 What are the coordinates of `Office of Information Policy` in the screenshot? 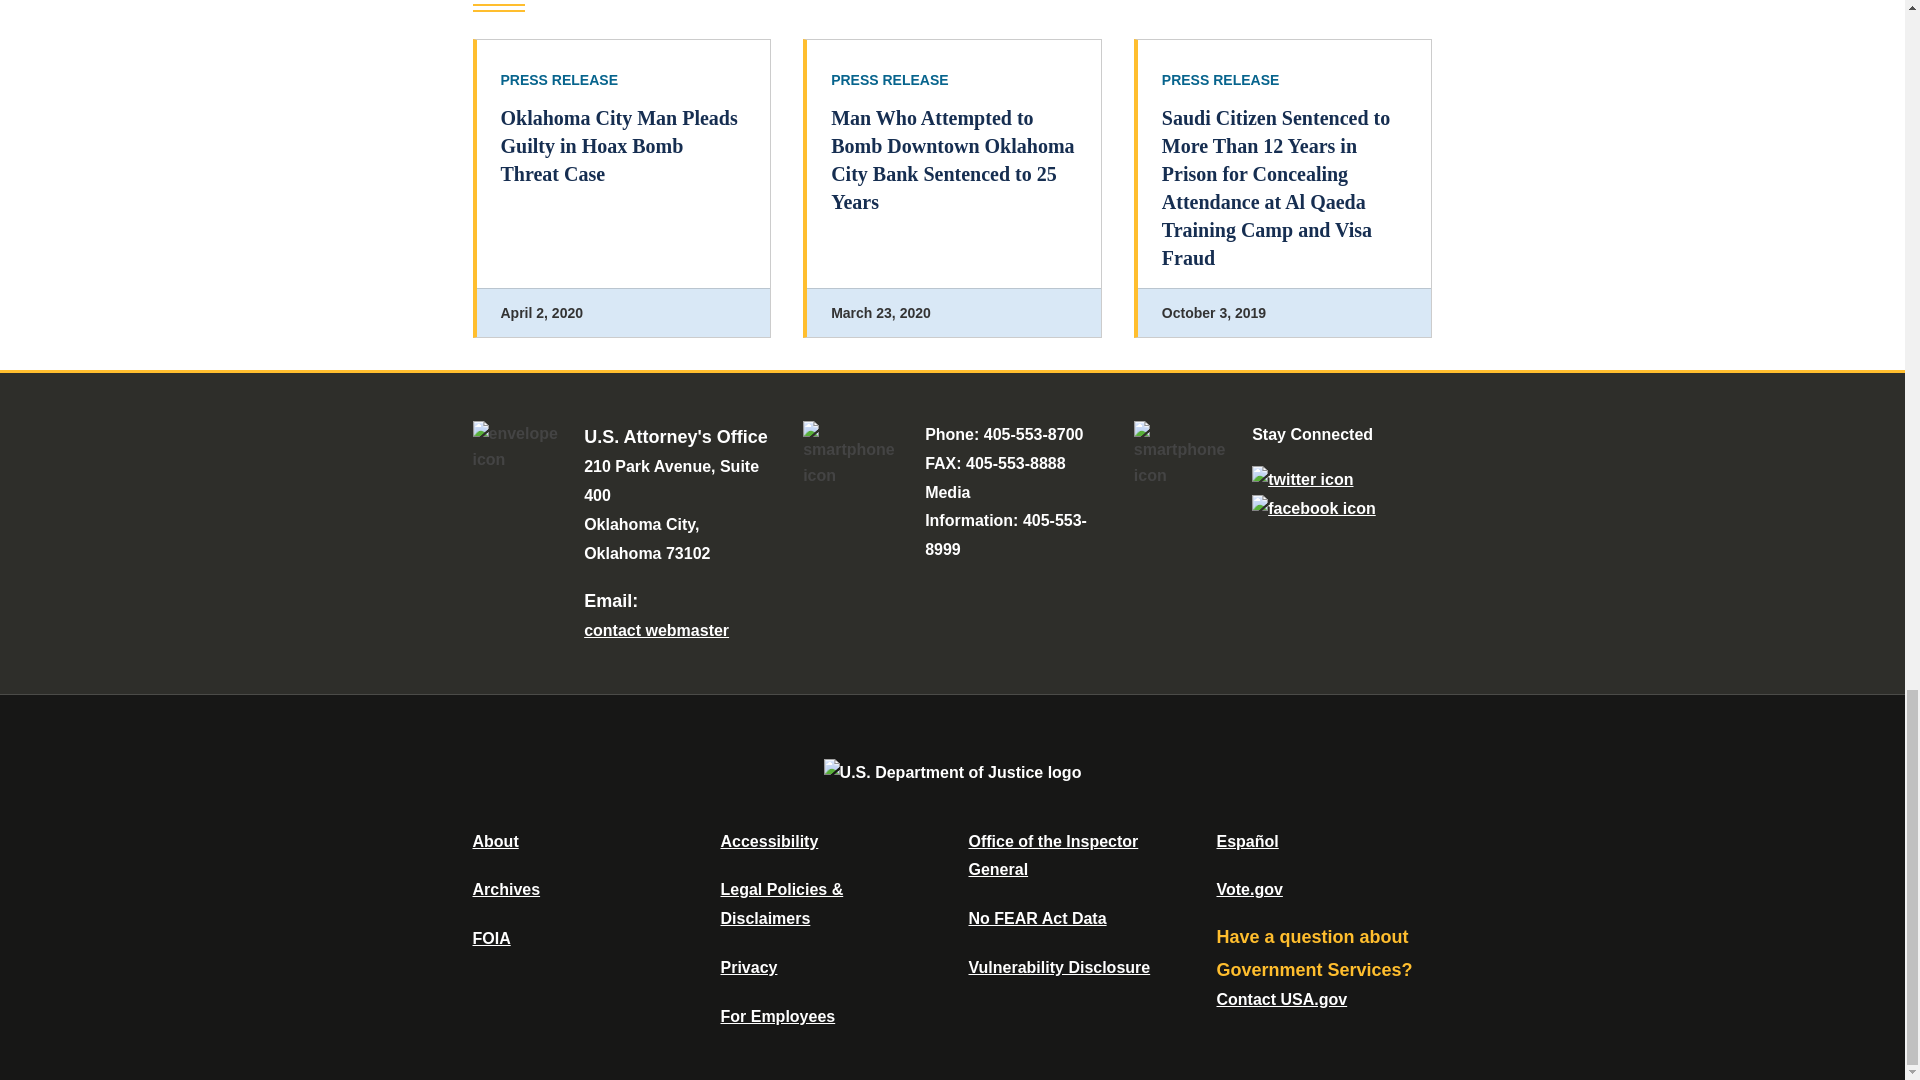 It's located at (491, 938).